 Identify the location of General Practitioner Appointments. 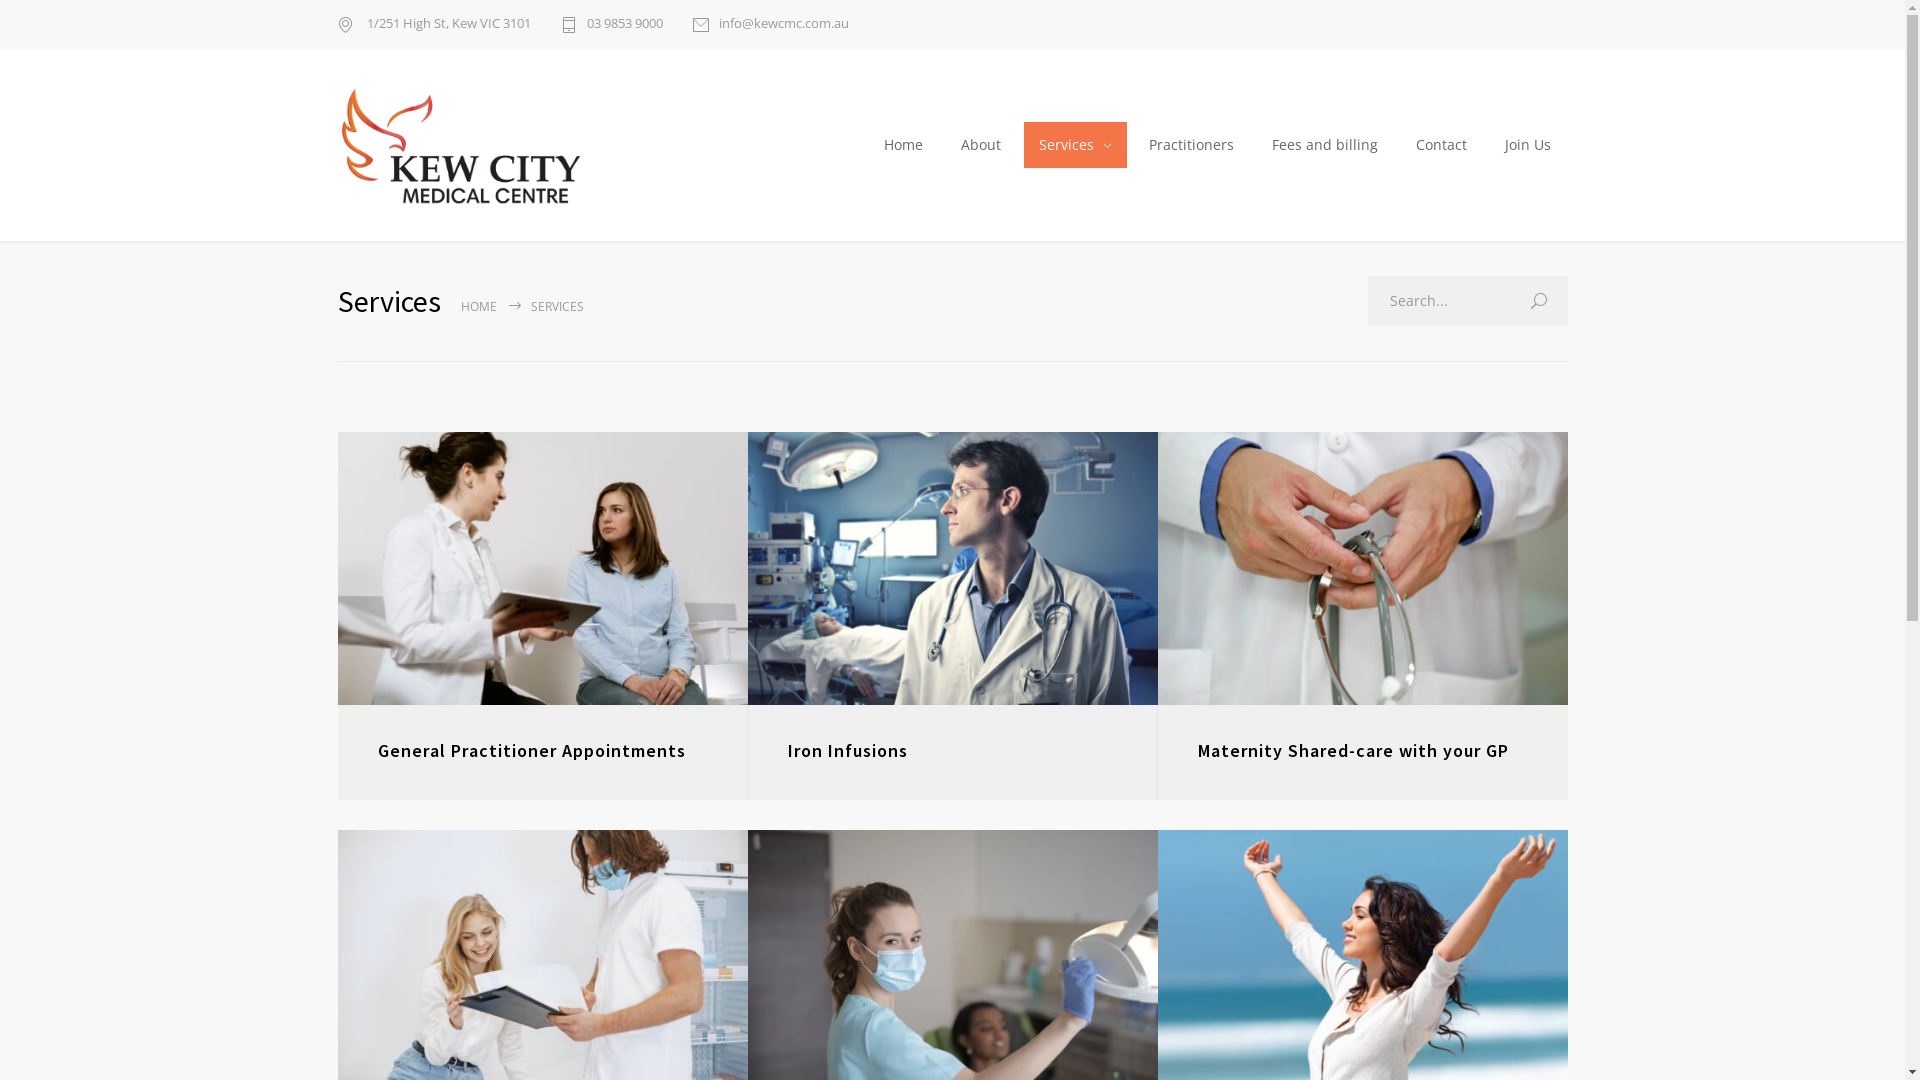
(532, 750).